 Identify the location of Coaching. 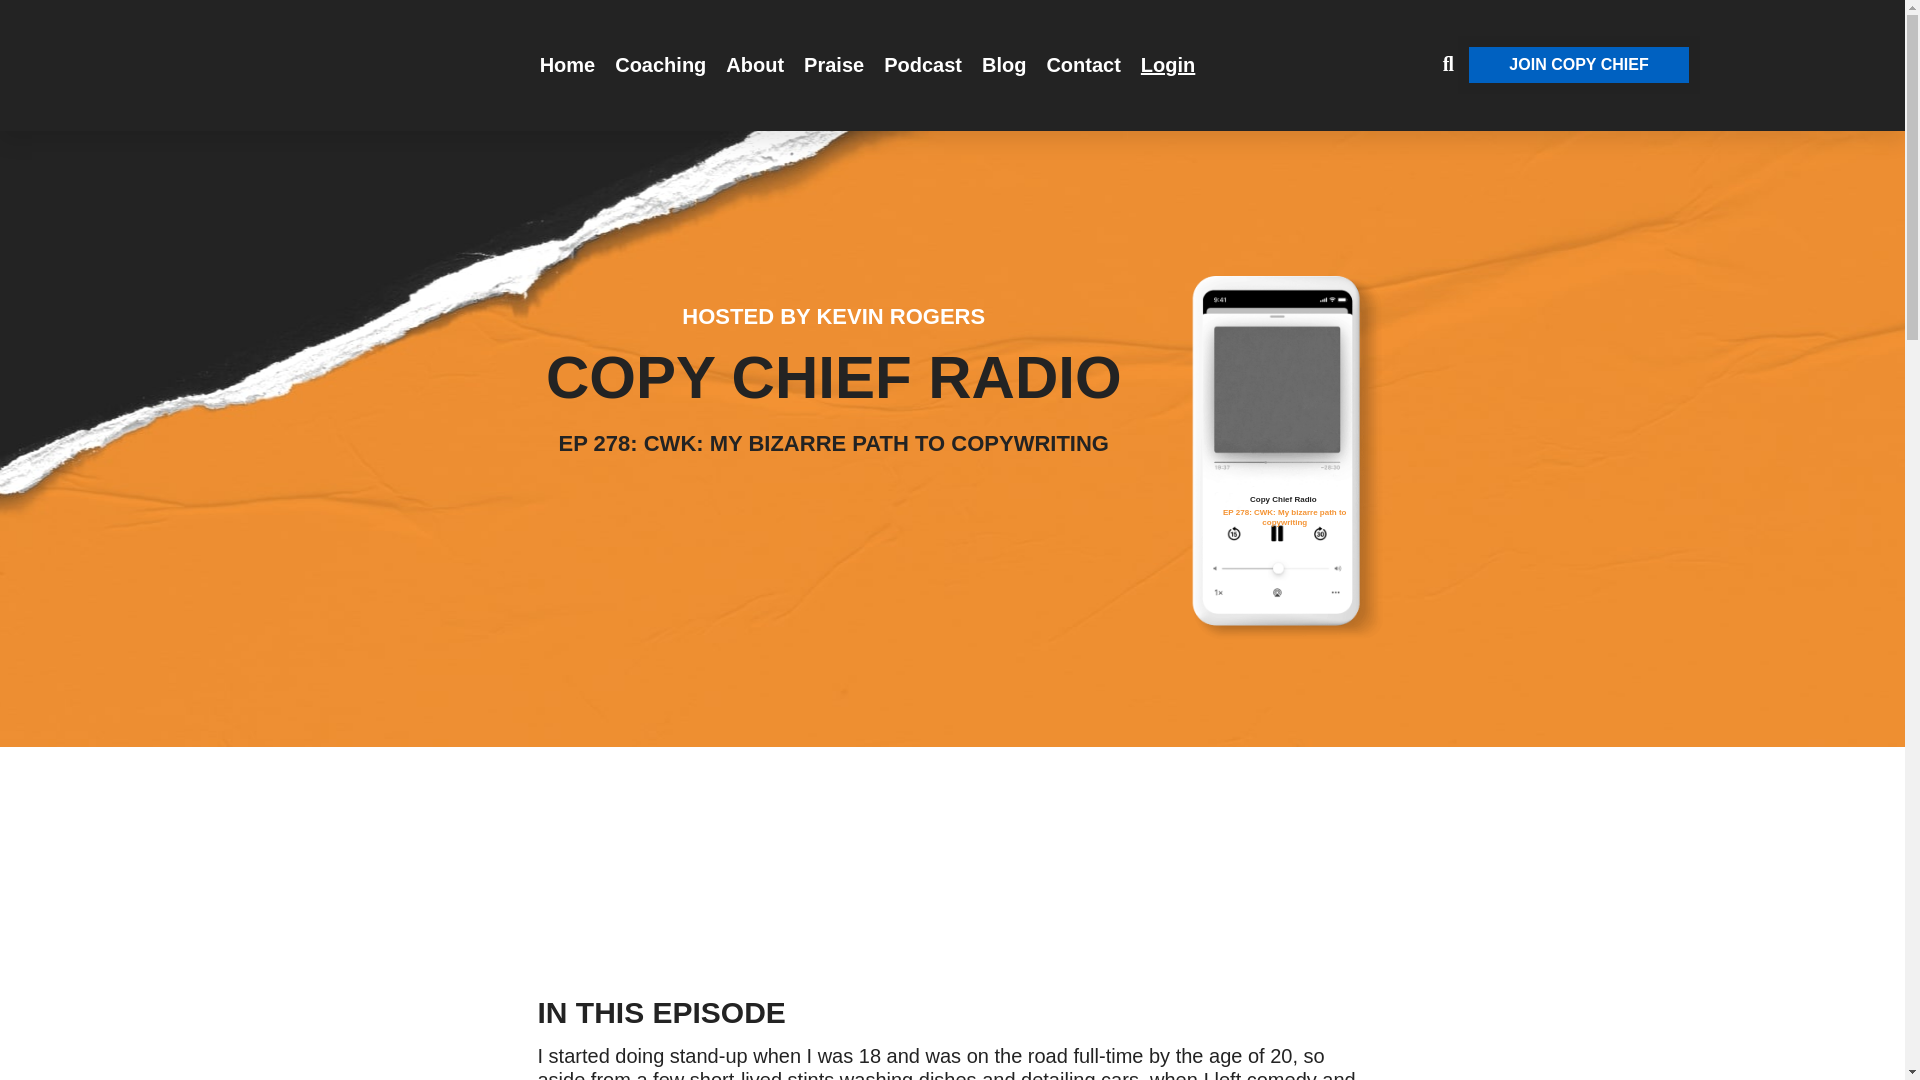
(660, 64).